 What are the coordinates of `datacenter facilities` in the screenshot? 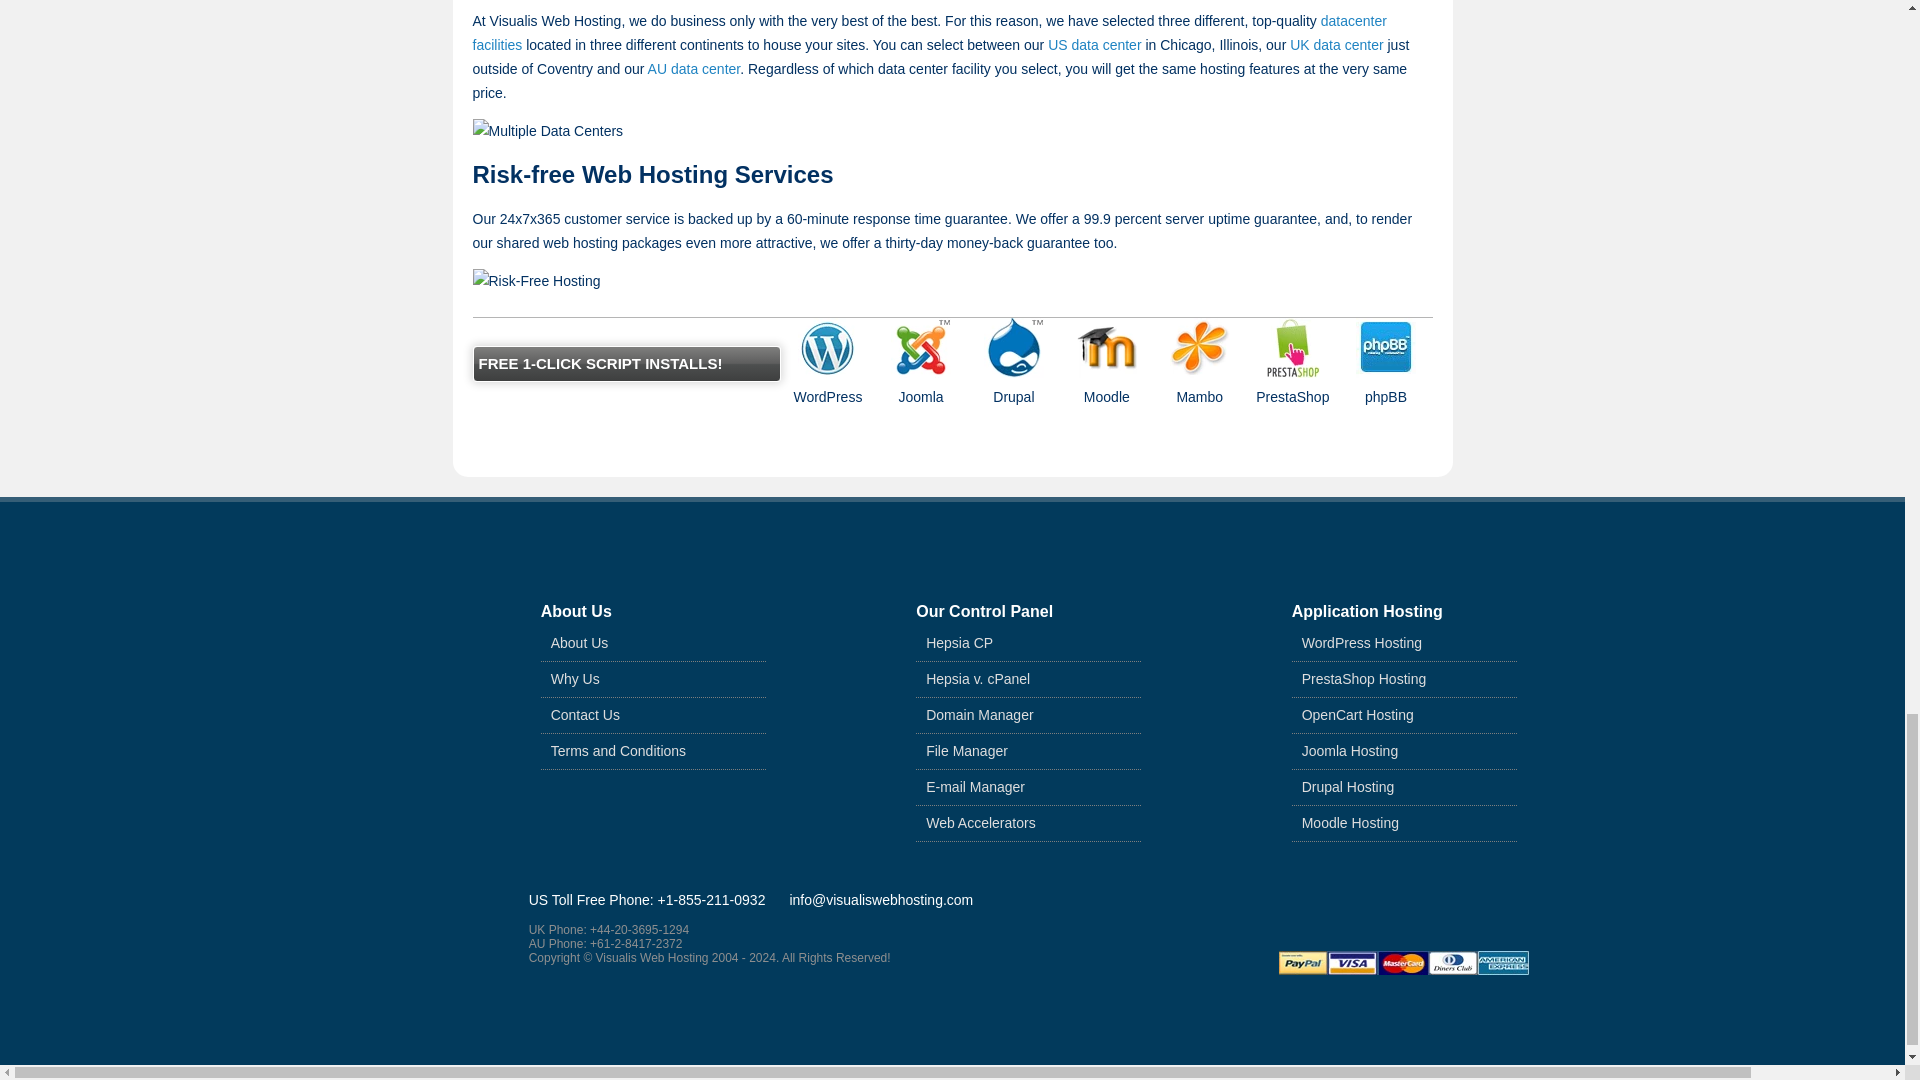 It's located at (929, 32).